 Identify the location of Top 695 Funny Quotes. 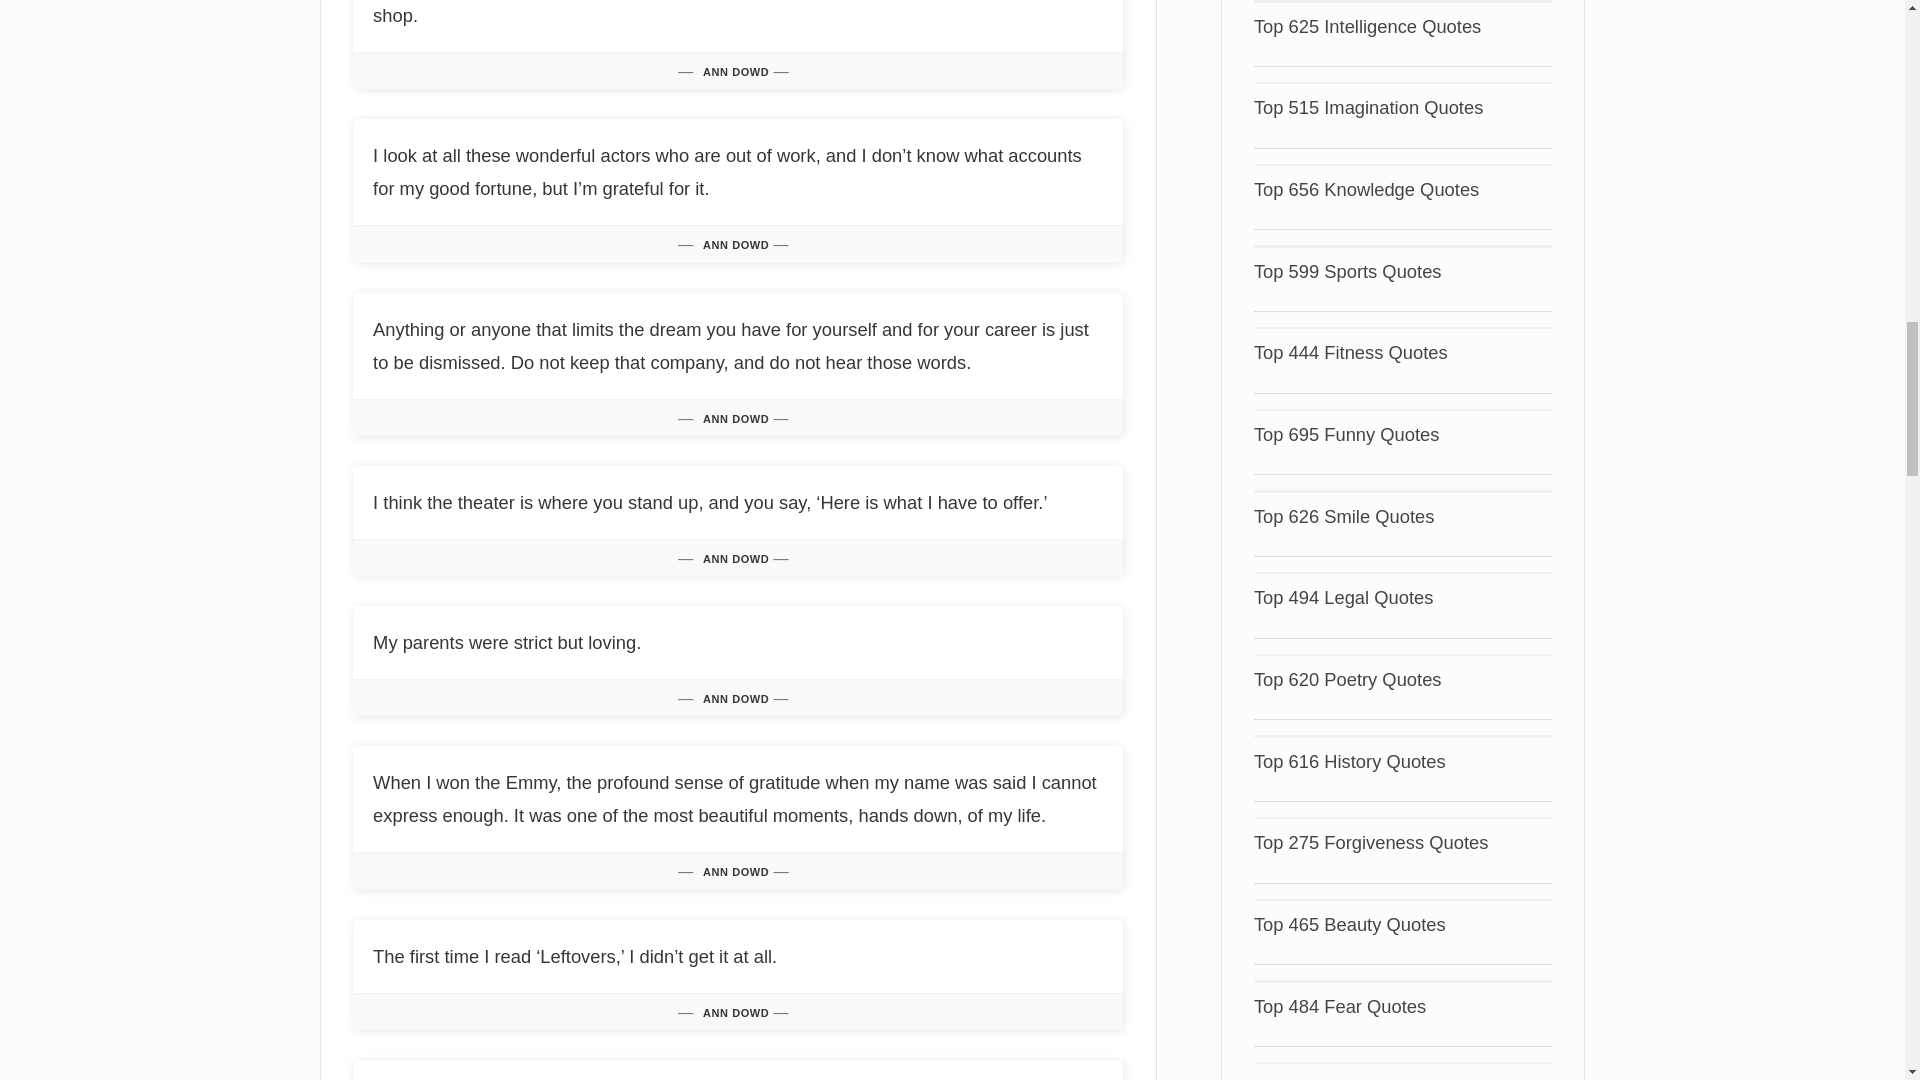
(1346, 434).